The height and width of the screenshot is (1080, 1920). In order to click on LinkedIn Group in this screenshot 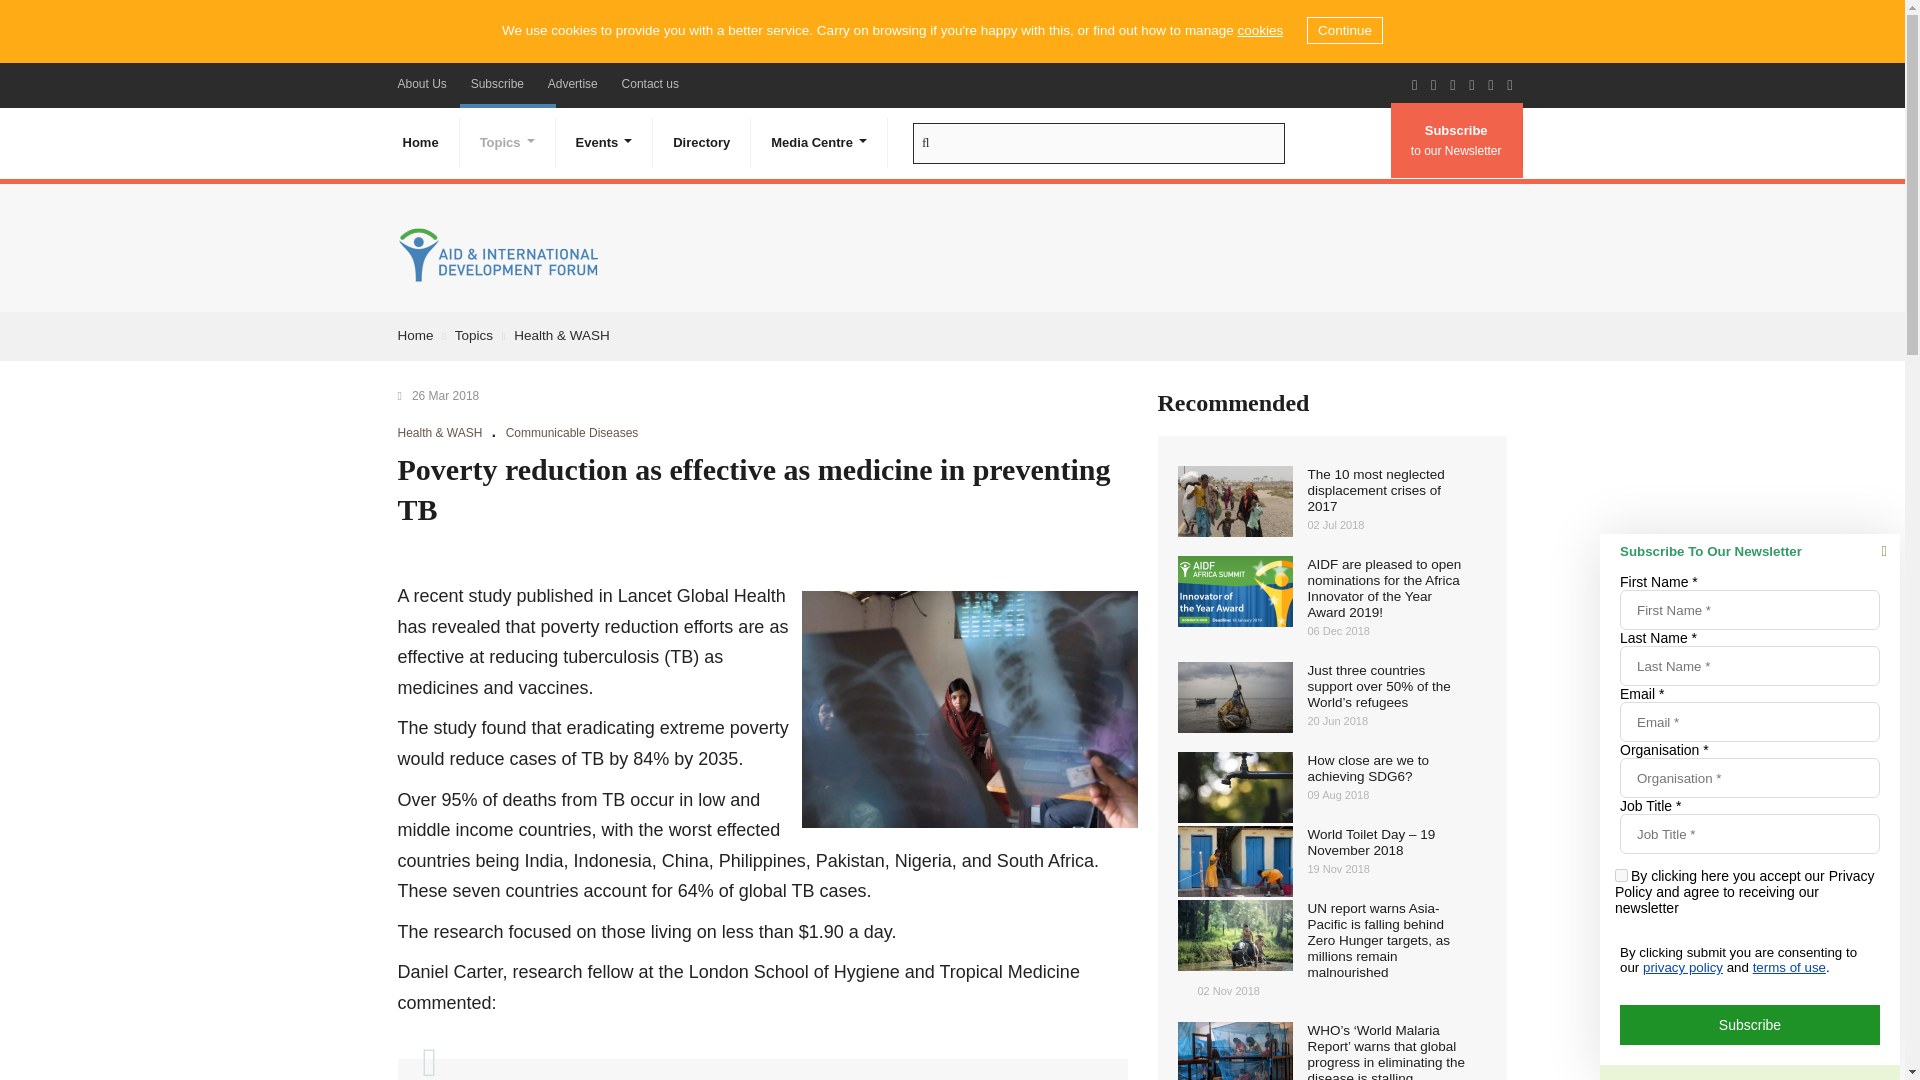, I will do `click(1490, 84)`.